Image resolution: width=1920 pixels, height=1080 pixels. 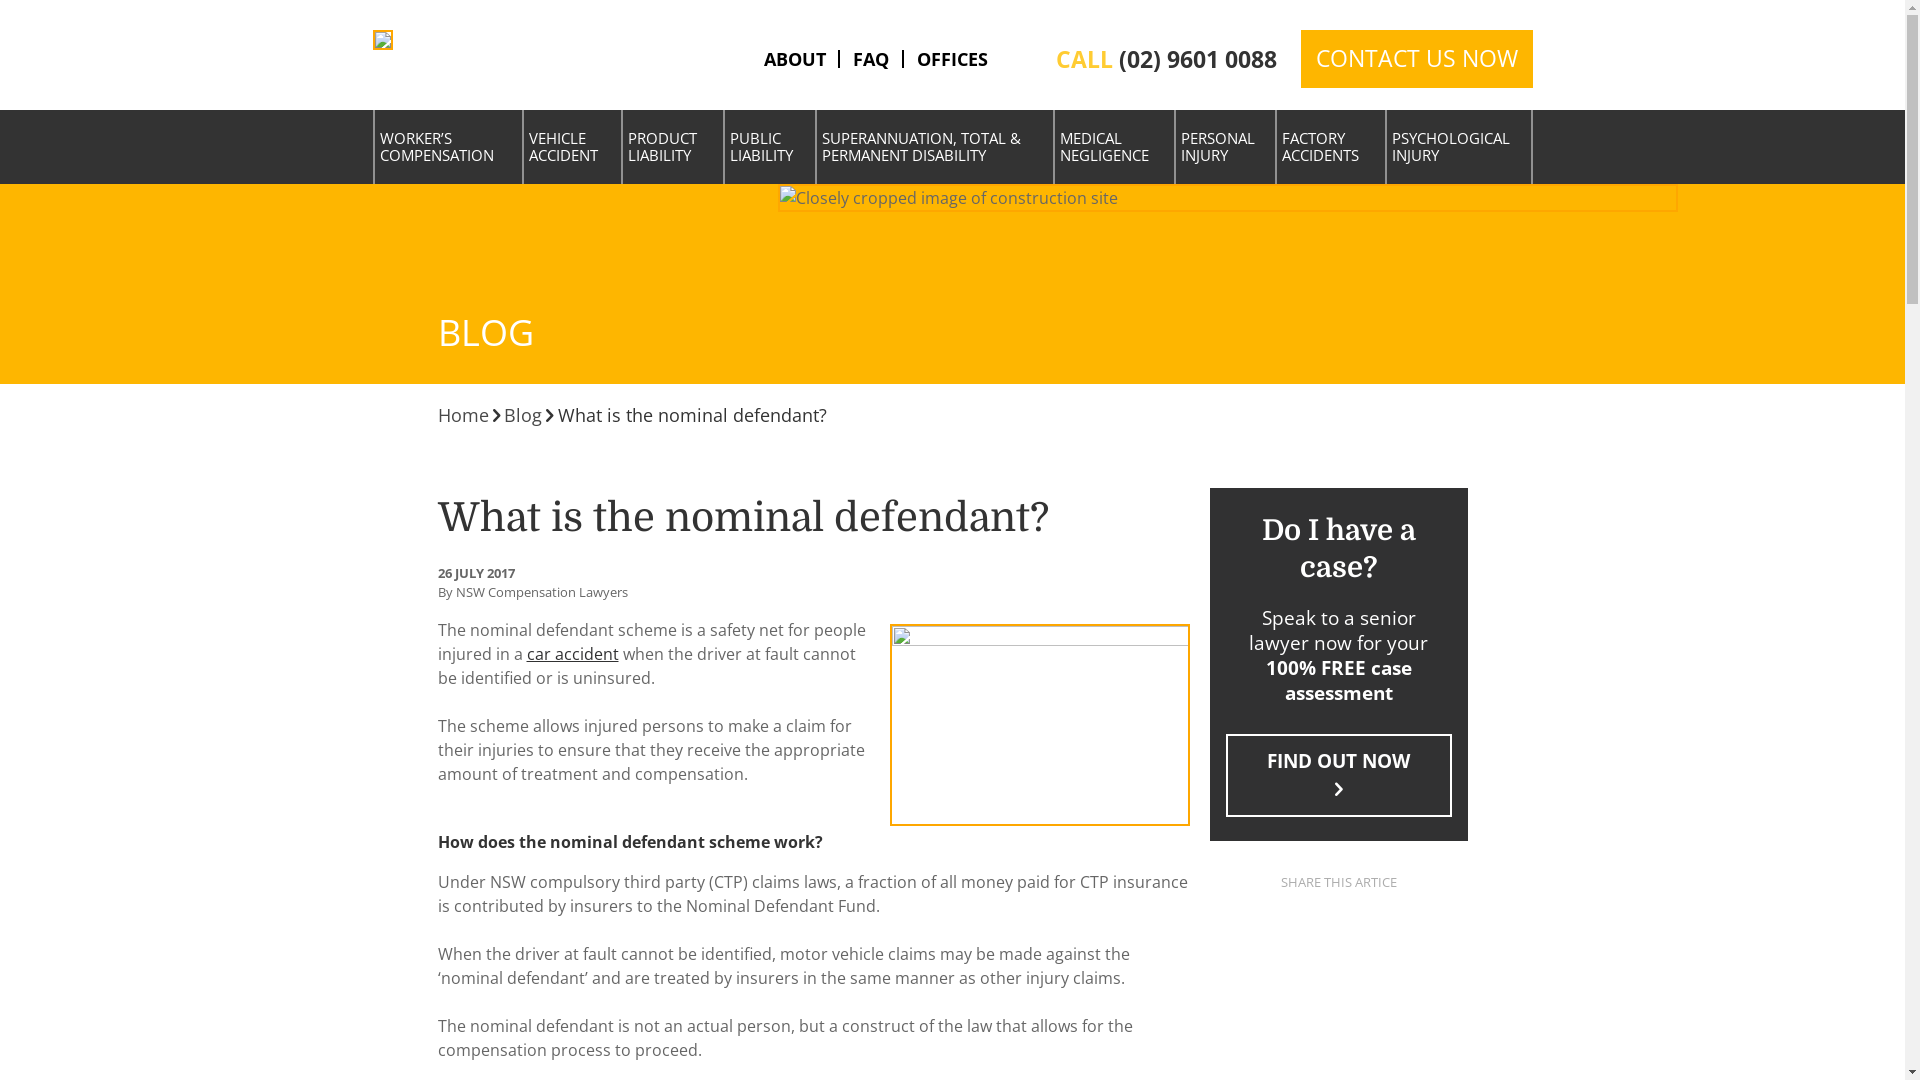 What do you see at coordinates (572, 654) in the screenshot?
I see `car accident` at bounding box center [572, 654].